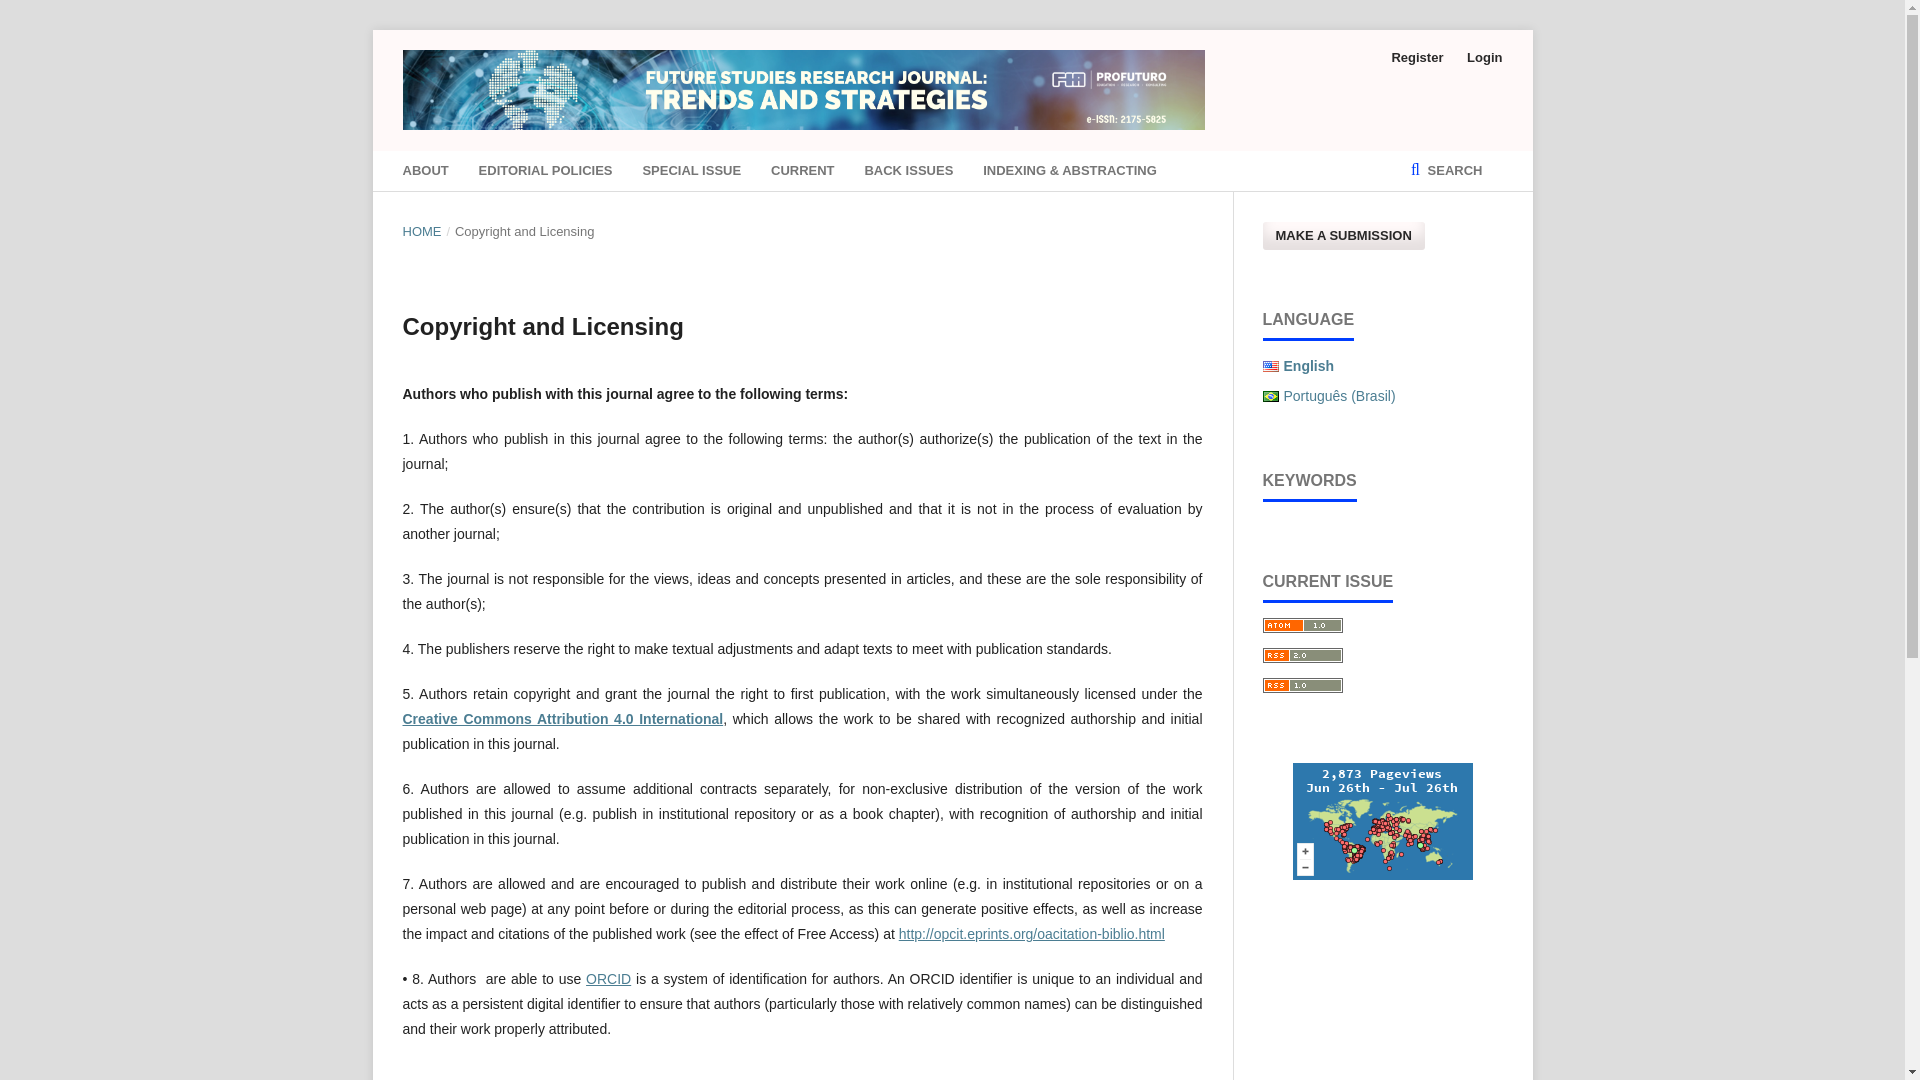 The image size is (1920, 1080). Describe the element at coordinates (1446, 171) in the screenshot. I see `SEARCH` at that location.